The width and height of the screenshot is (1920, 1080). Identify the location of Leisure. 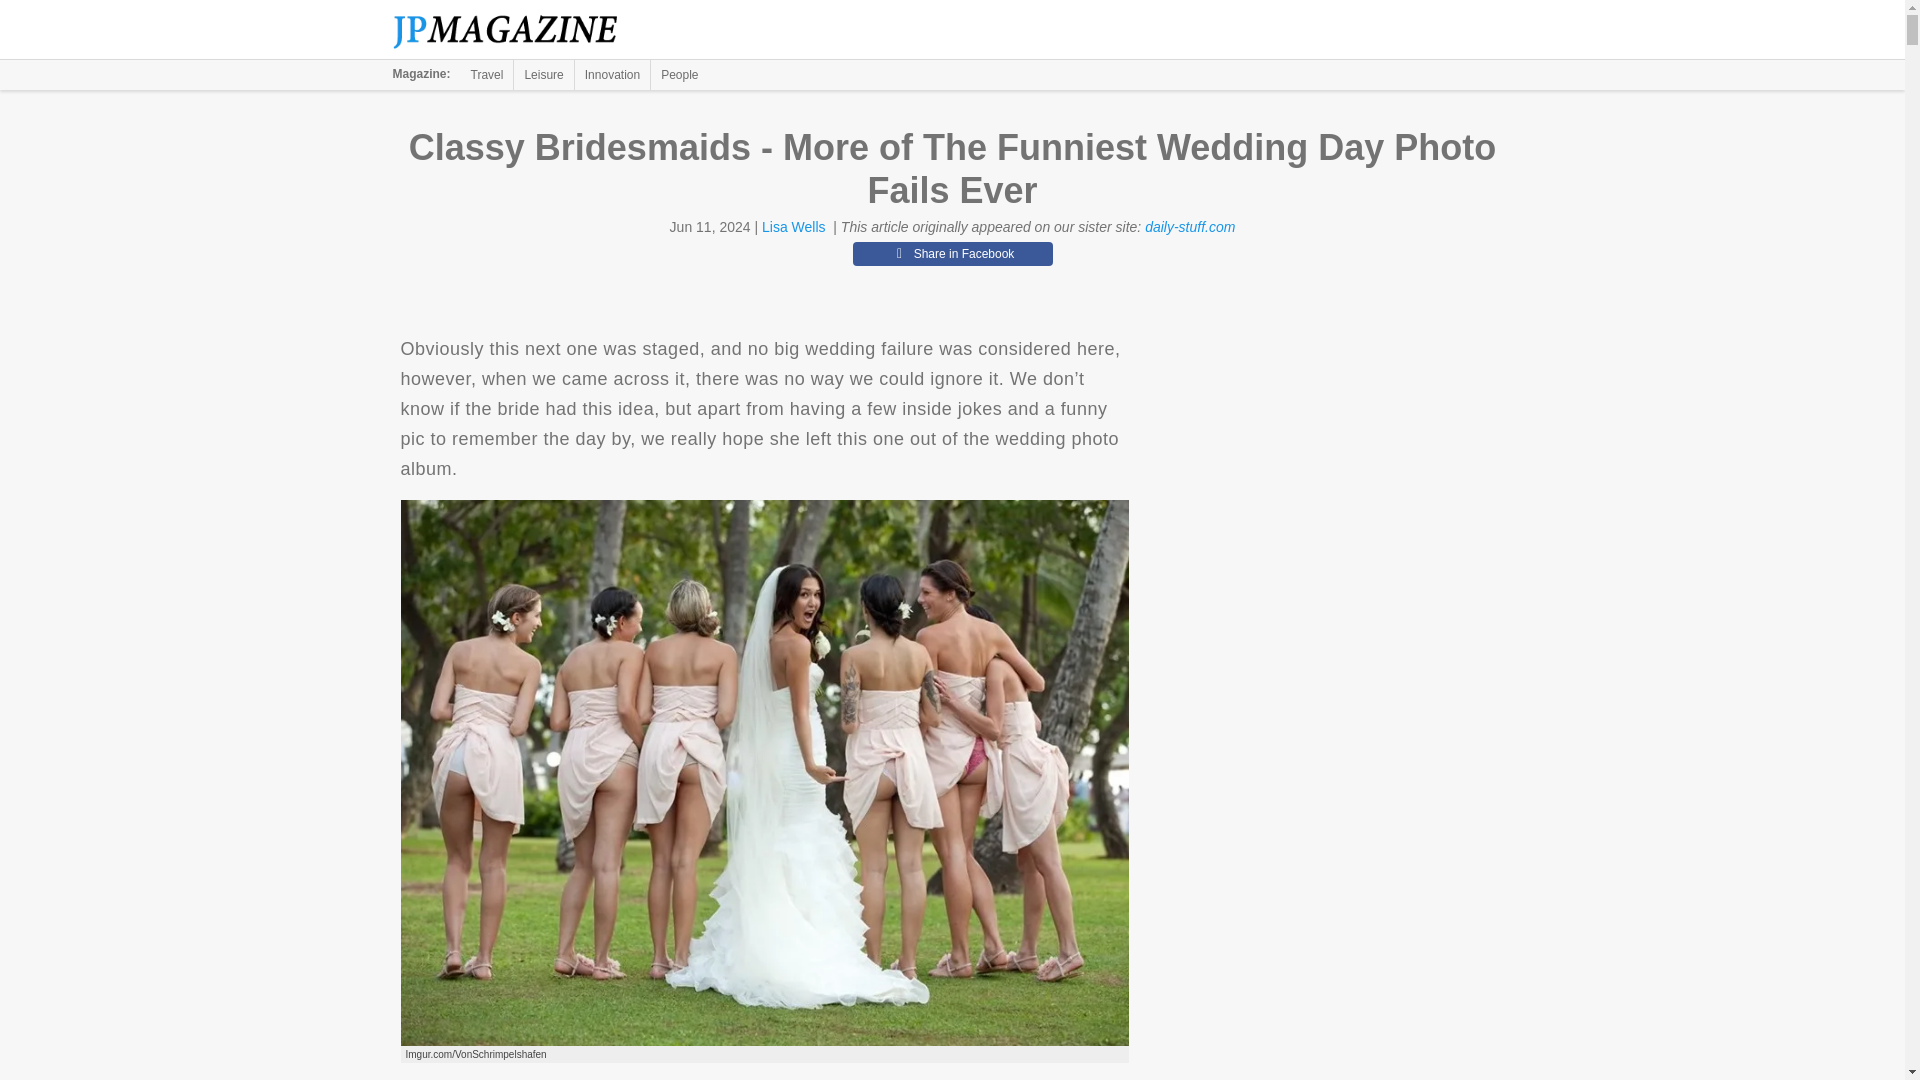
(543, 74).